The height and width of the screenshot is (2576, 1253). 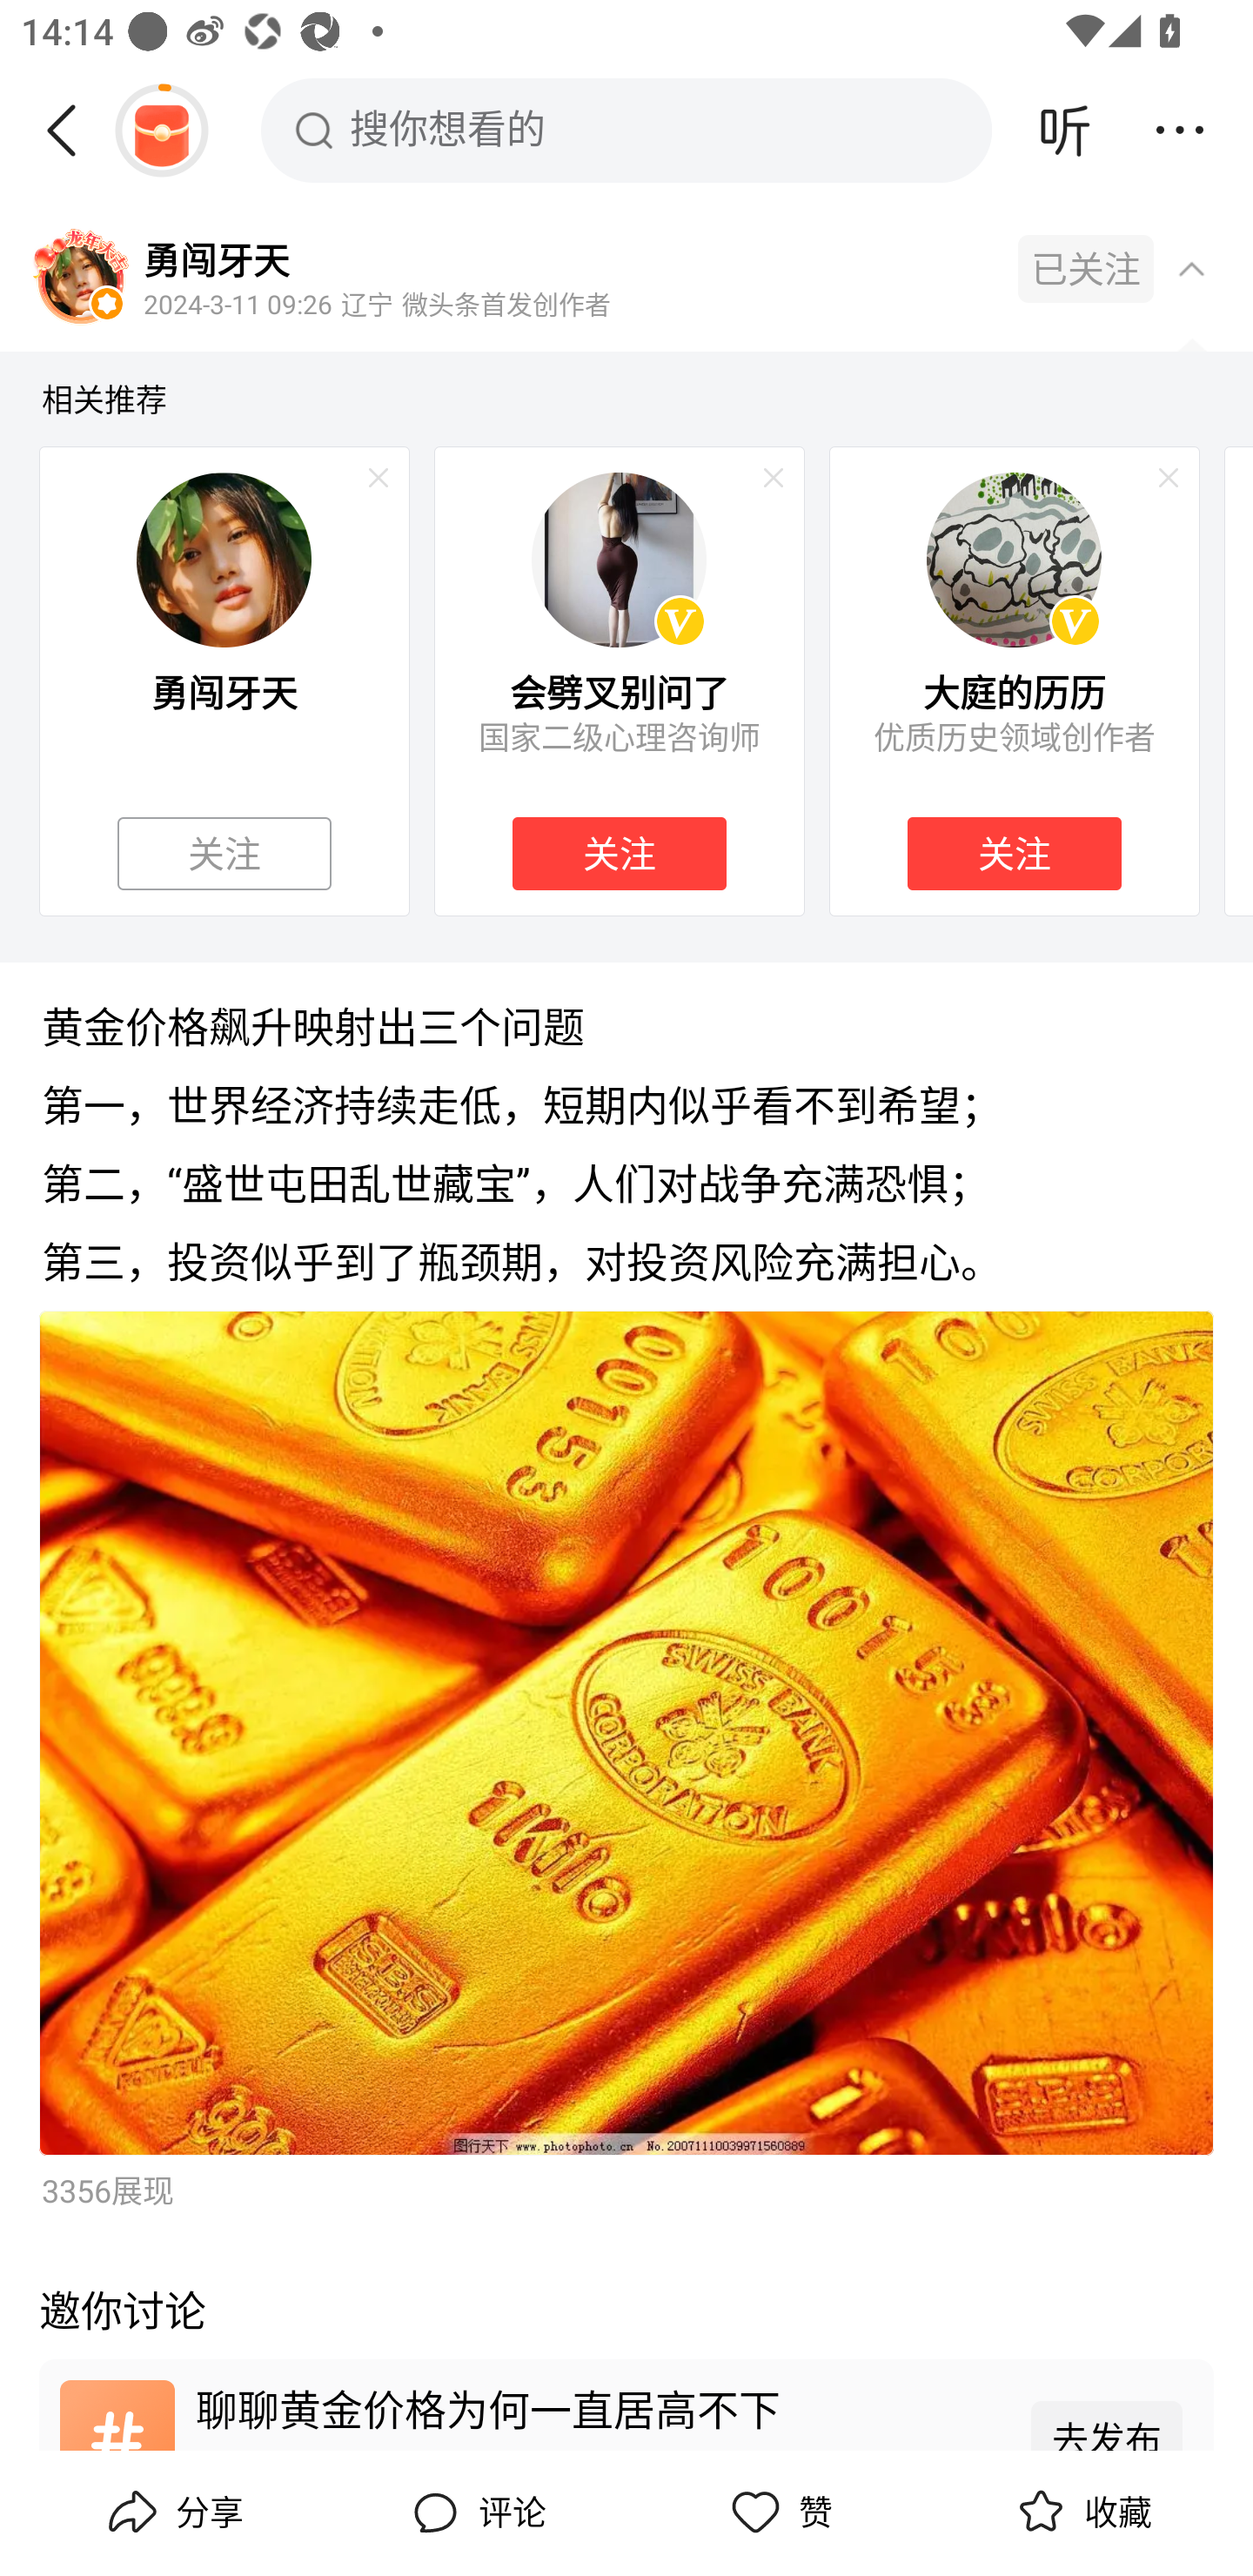 I want to click on 分享, so click(x=172, y=2512).